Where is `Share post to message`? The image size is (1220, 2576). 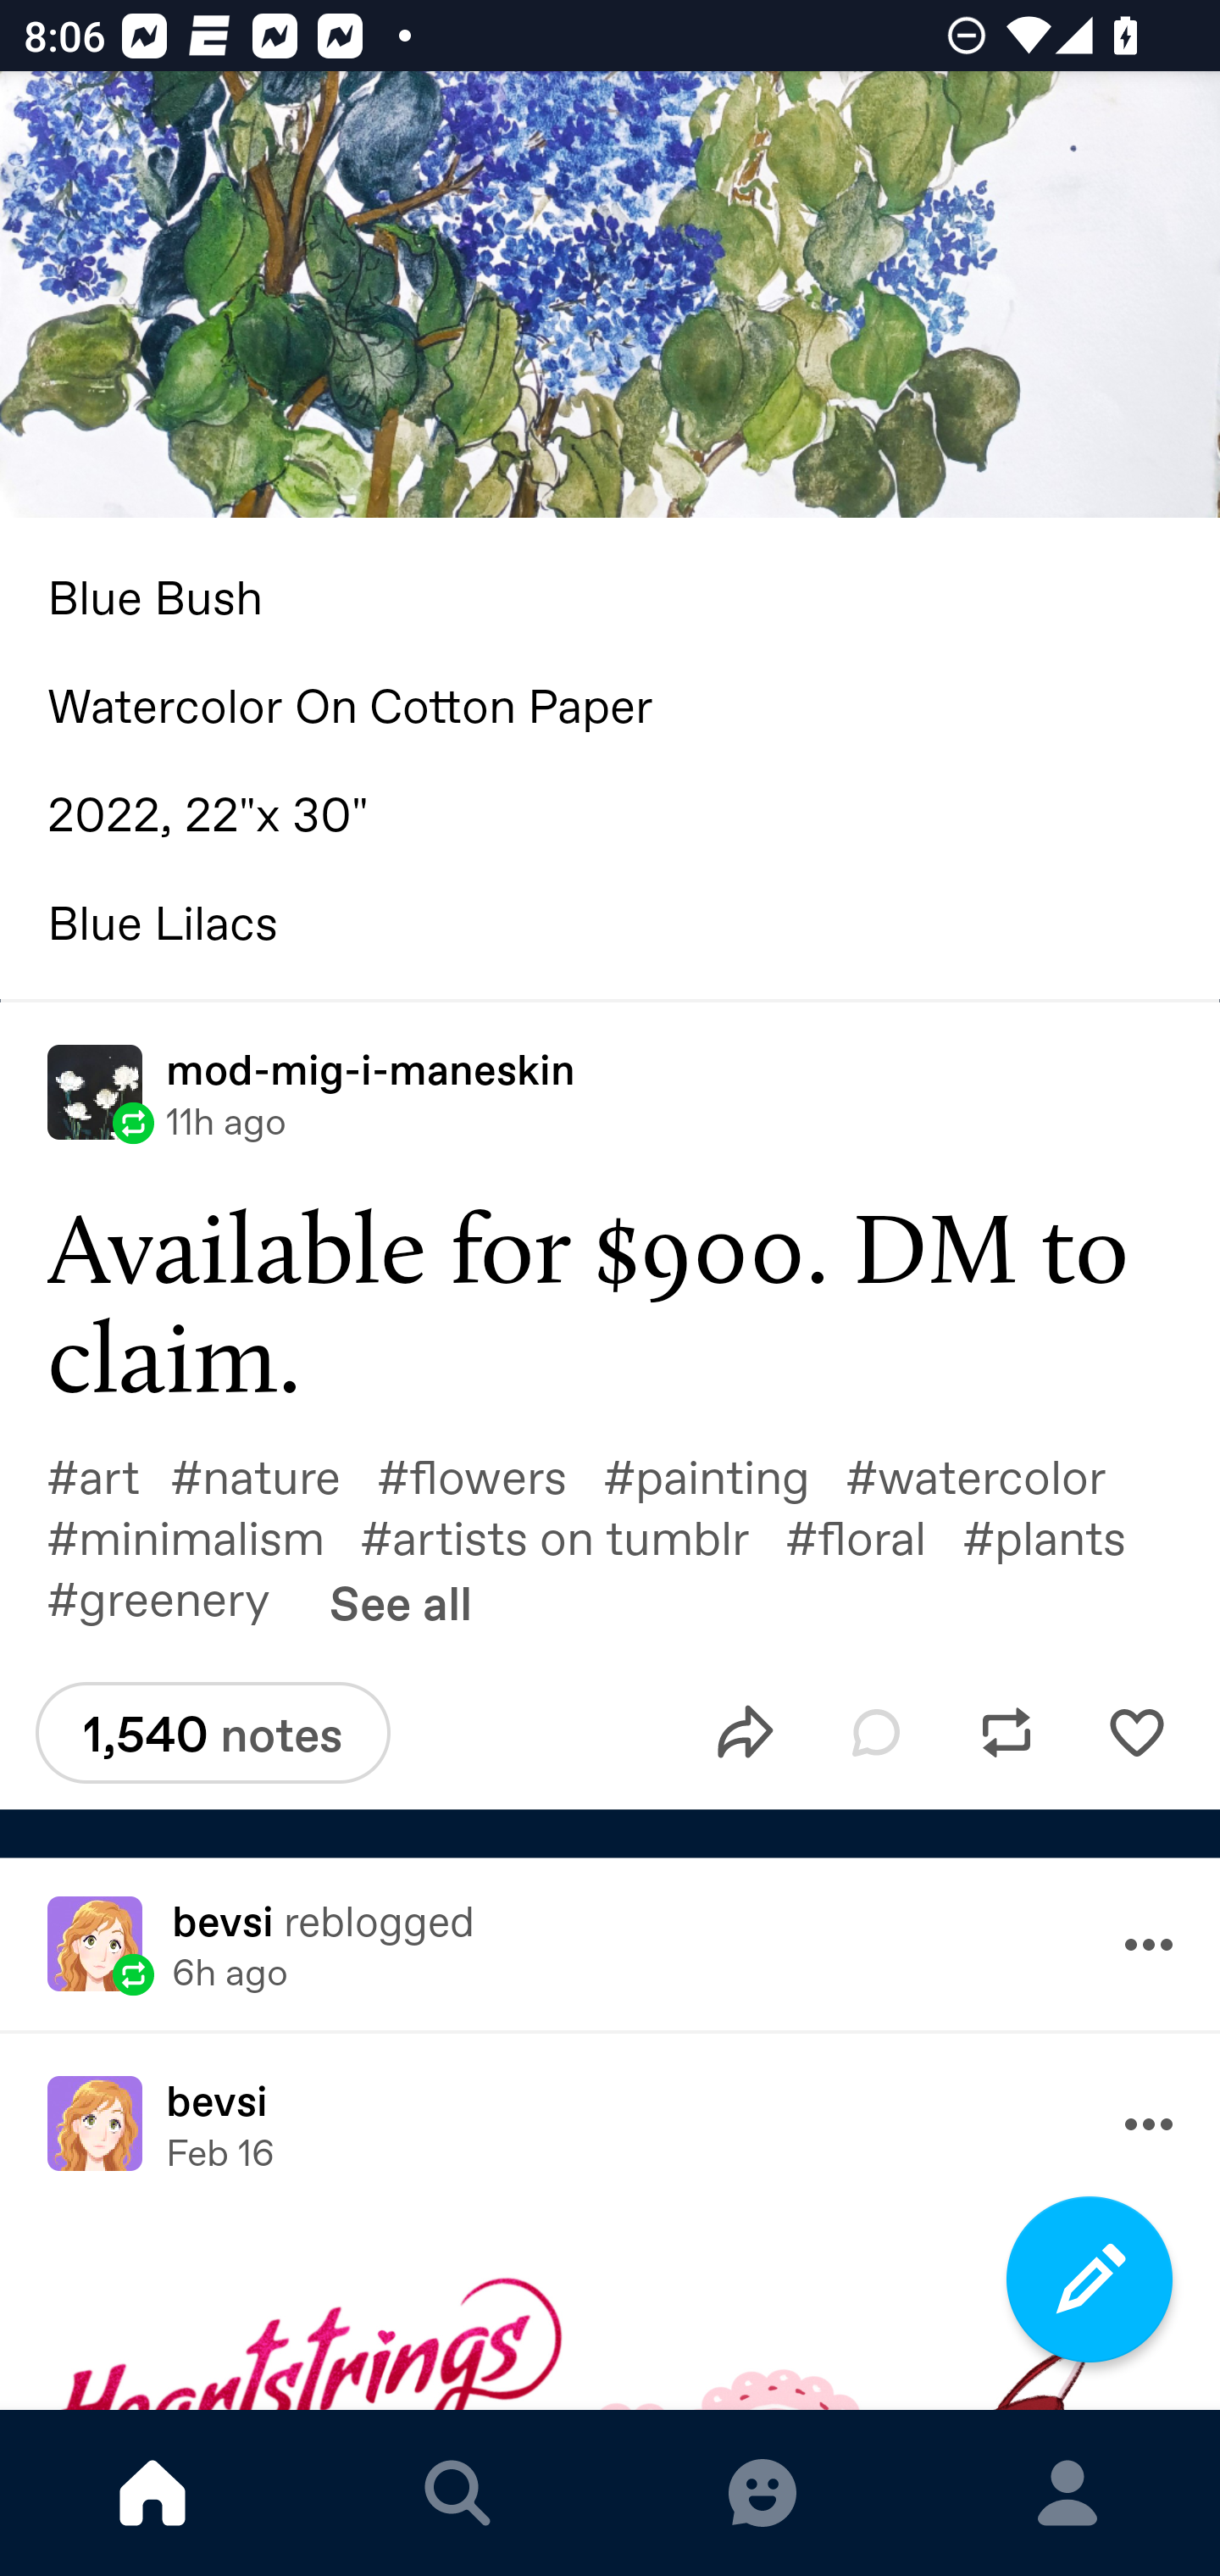
Share post to message is located at coordinates (746, 1734).